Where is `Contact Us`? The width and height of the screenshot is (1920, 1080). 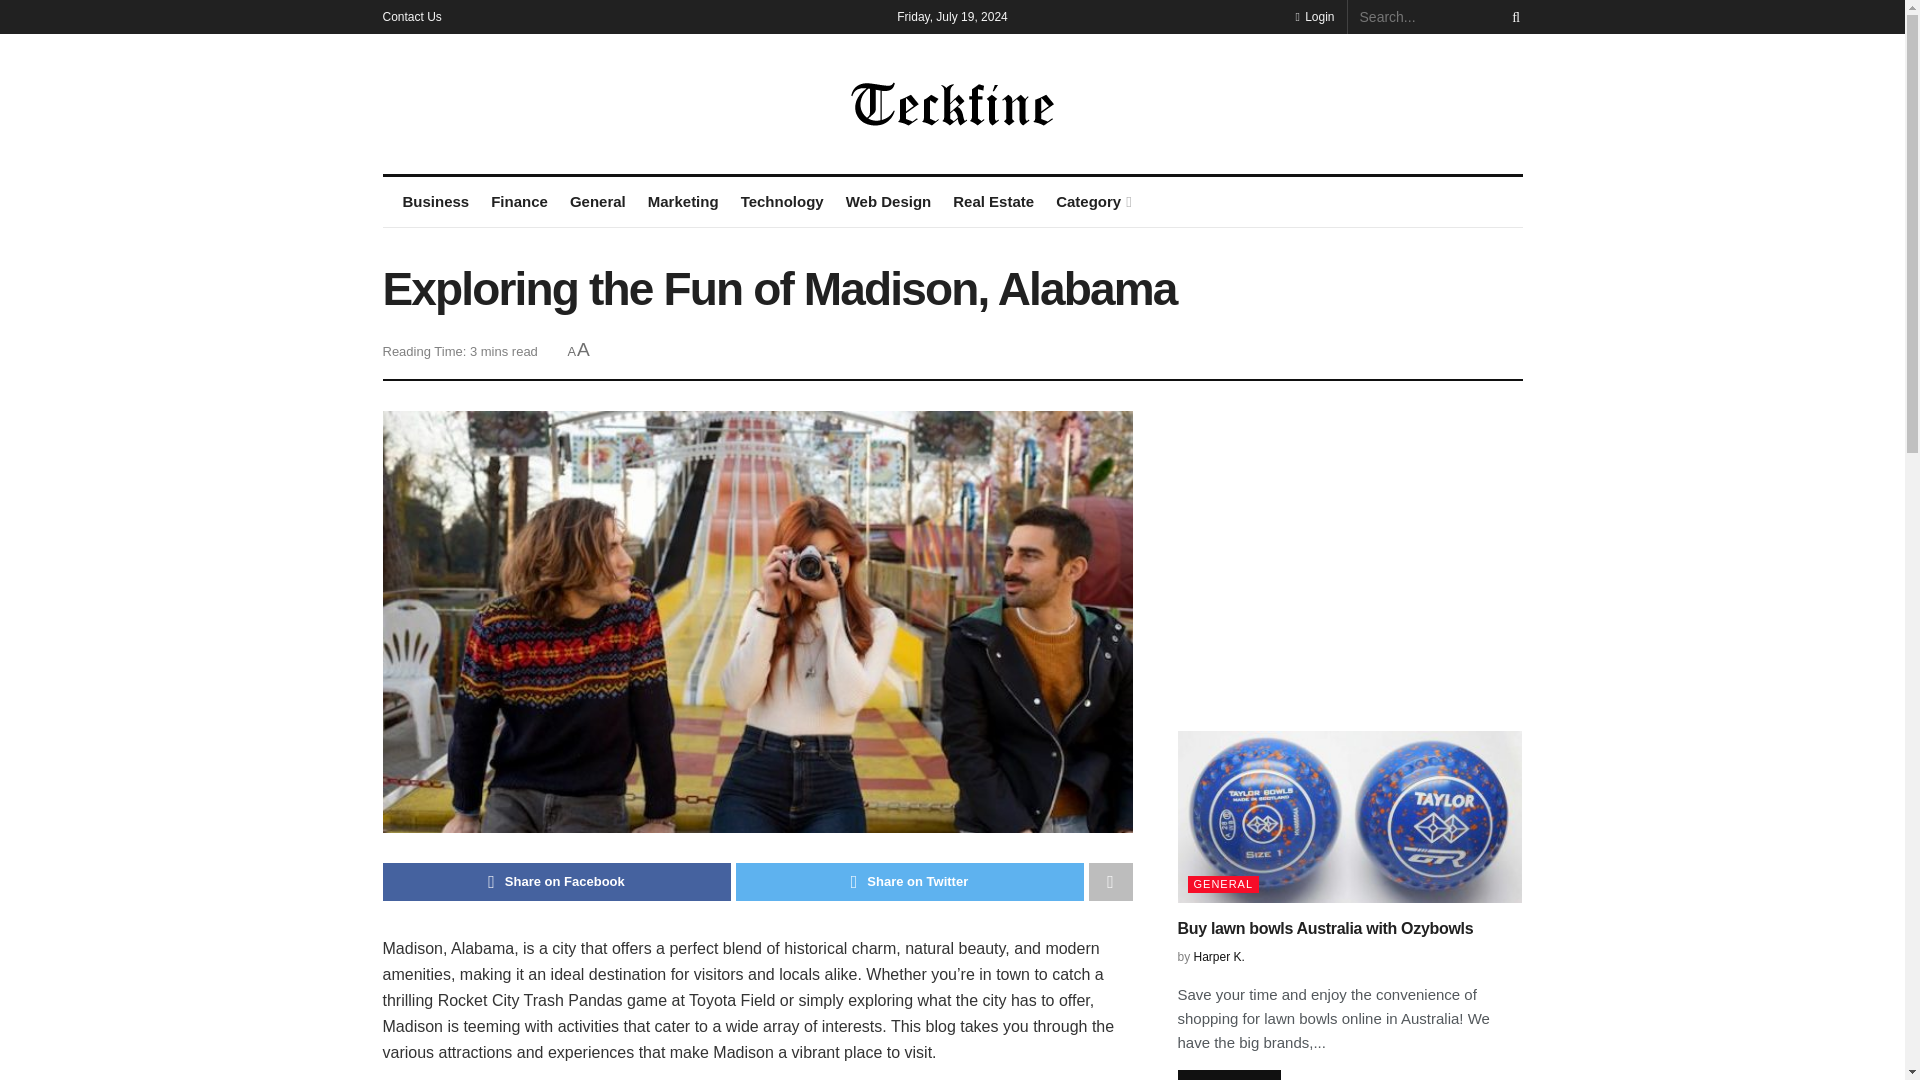
Contact Us is located at coordinates (412, 16).